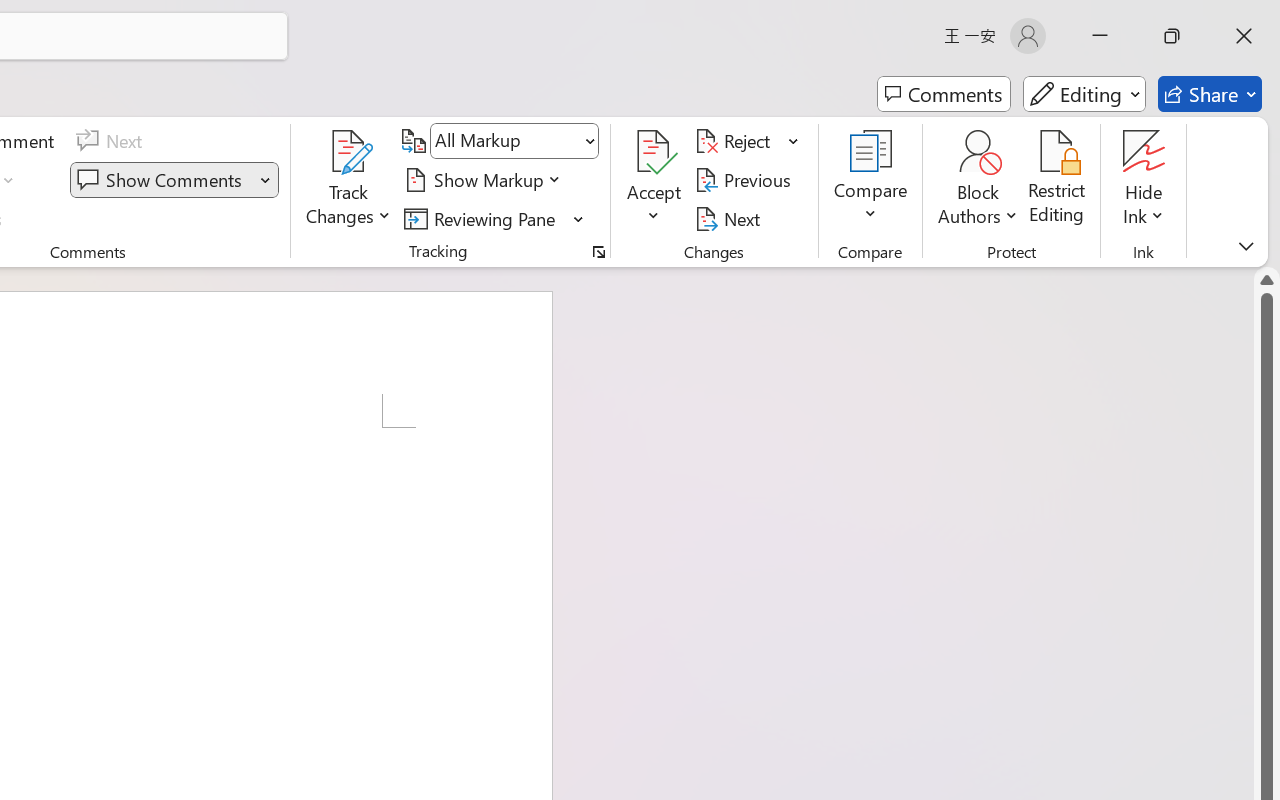 The image size is (1280, 800). I want to click on Show Markup, so click(486, 180).